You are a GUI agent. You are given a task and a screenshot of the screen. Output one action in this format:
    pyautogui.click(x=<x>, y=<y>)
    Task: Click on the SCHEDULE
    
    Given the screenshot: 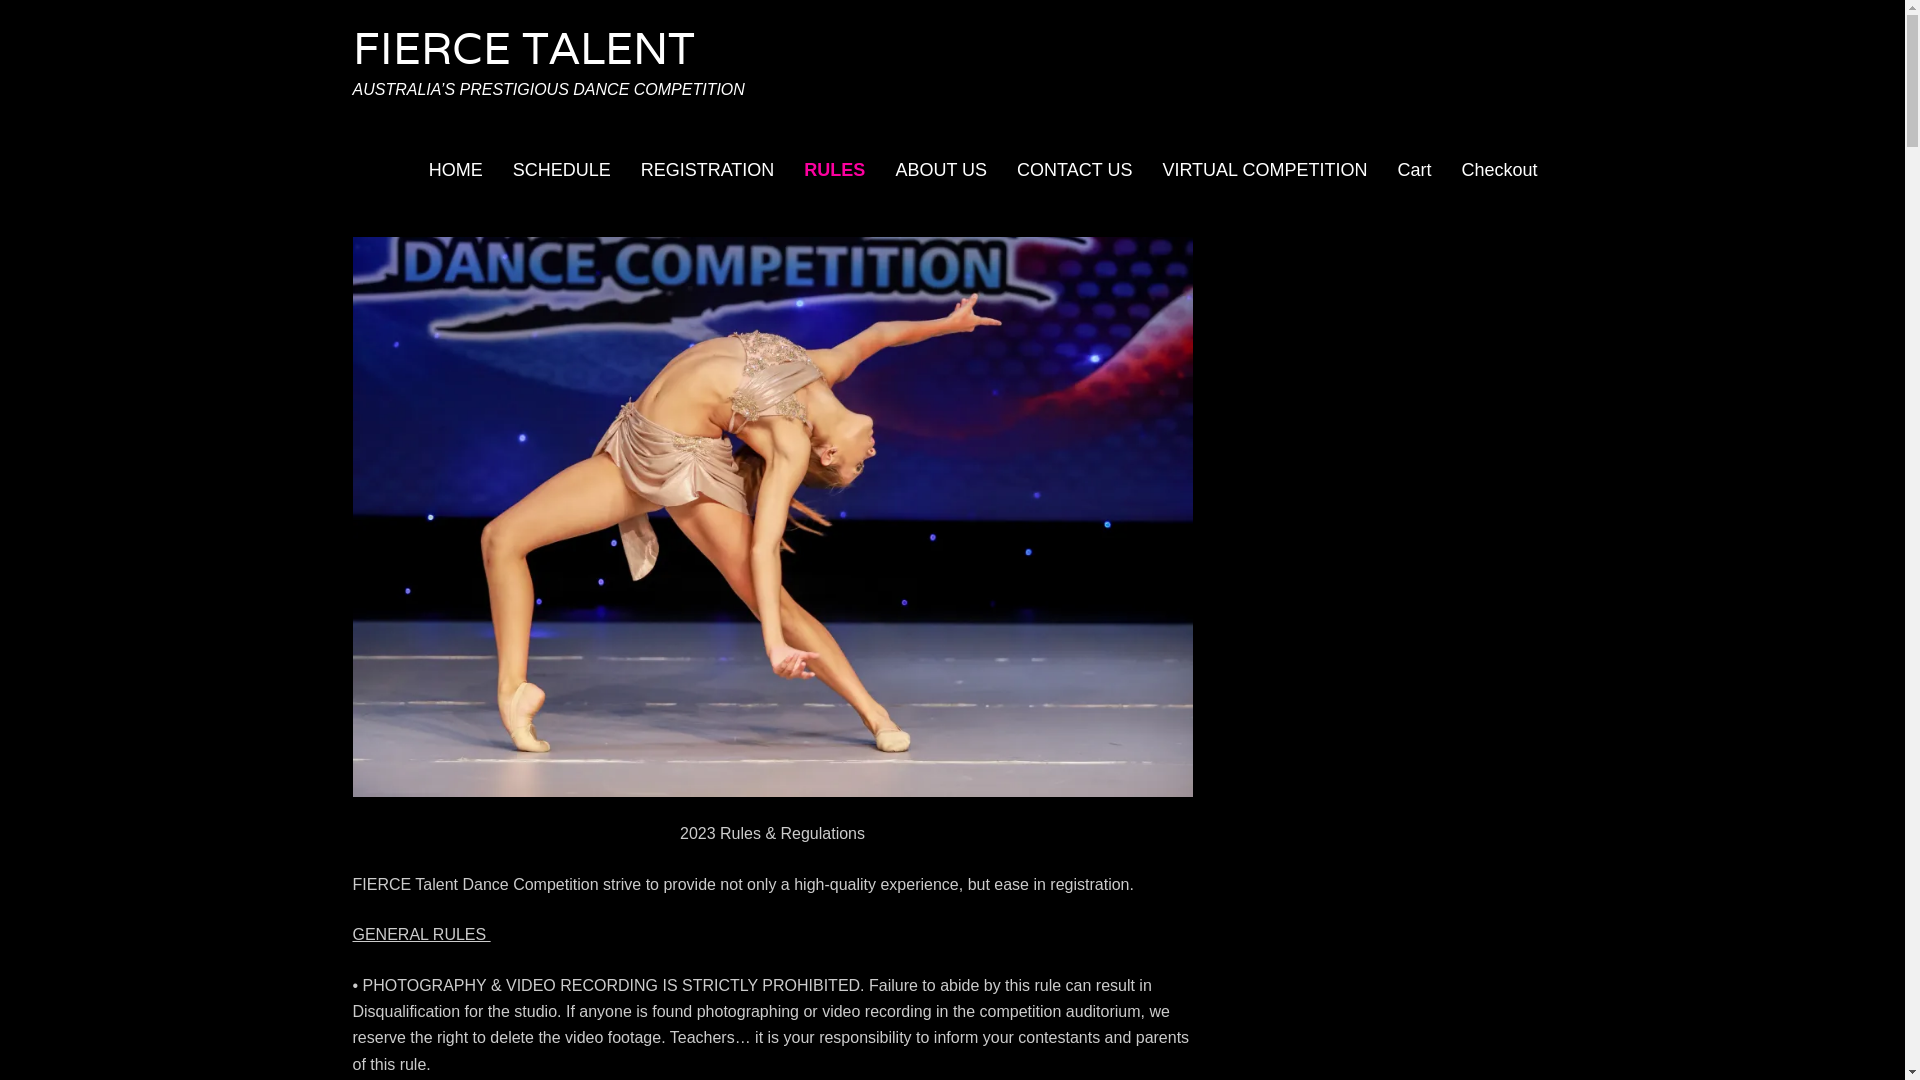 What is the action you would take?
    pyautogui.click(x=562, y=171)
    